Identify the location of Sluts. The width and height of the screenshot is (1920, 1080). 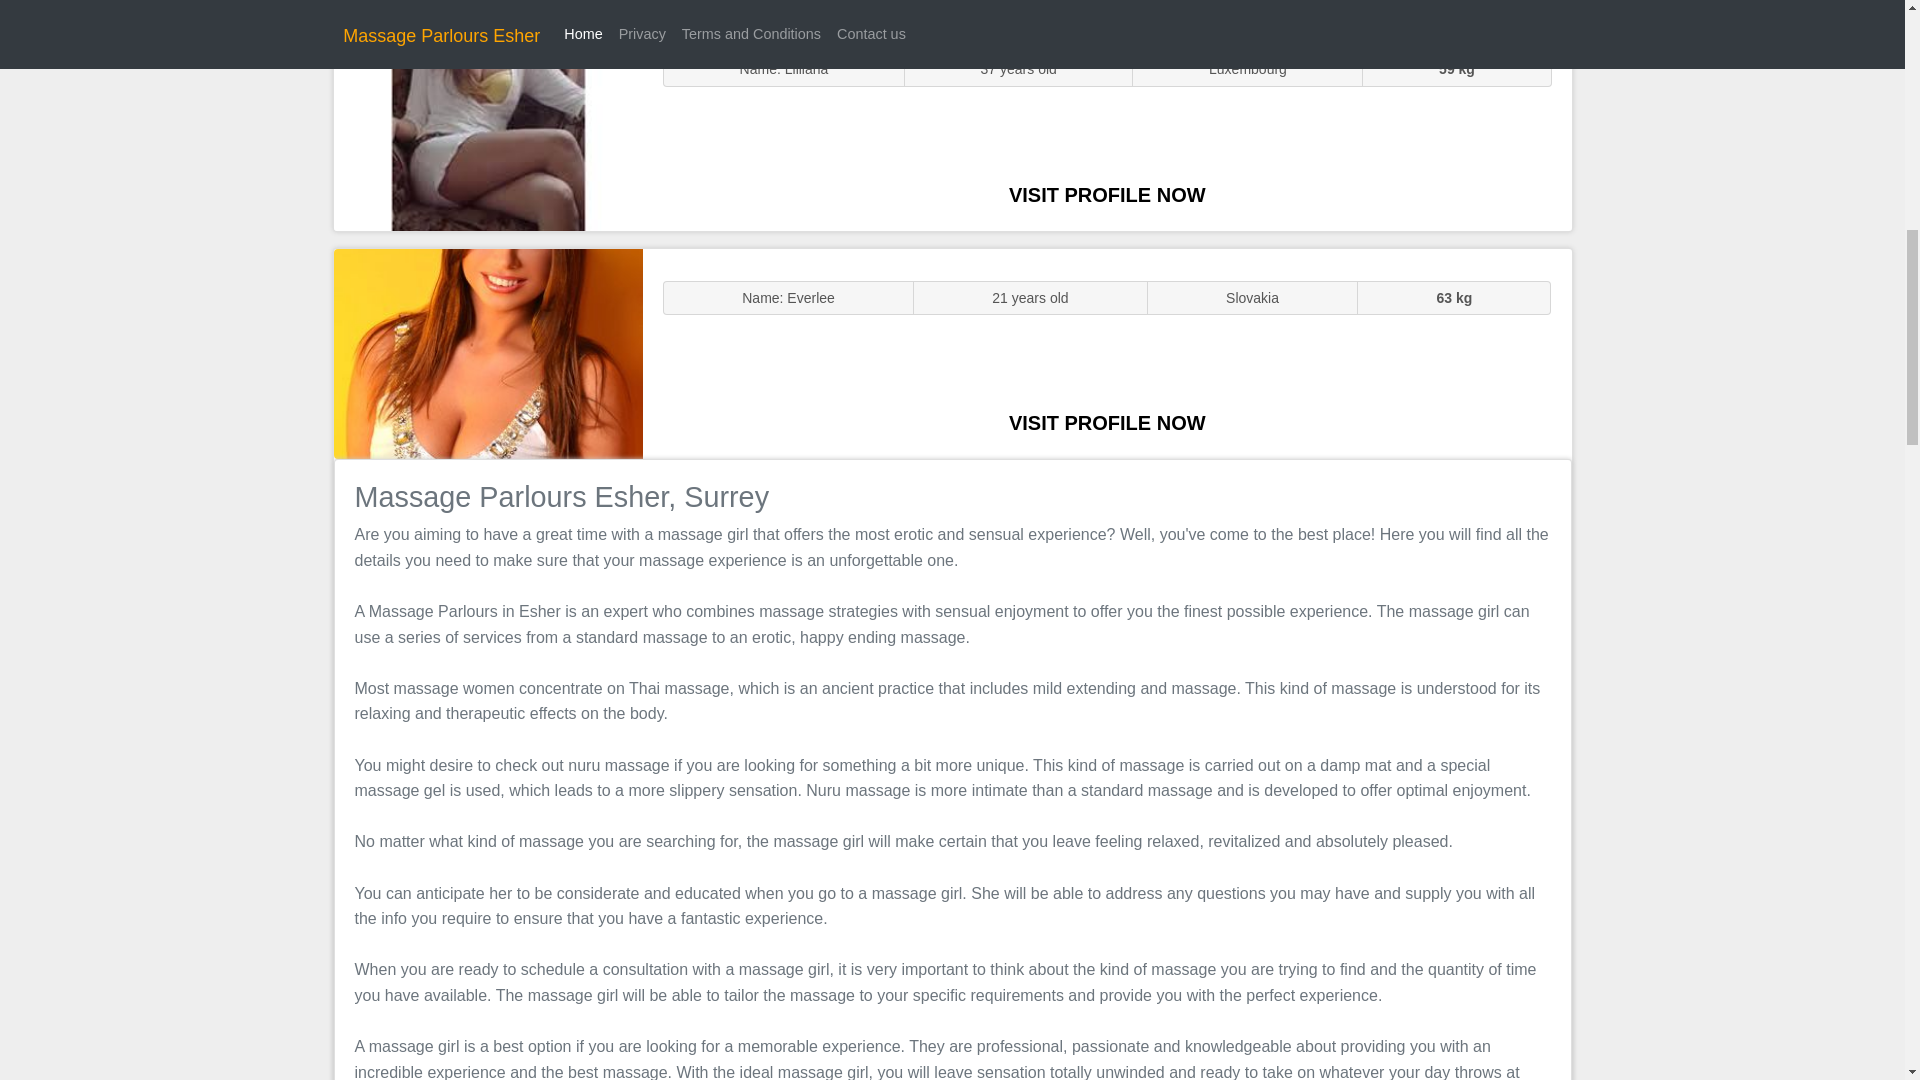
(488, 125).